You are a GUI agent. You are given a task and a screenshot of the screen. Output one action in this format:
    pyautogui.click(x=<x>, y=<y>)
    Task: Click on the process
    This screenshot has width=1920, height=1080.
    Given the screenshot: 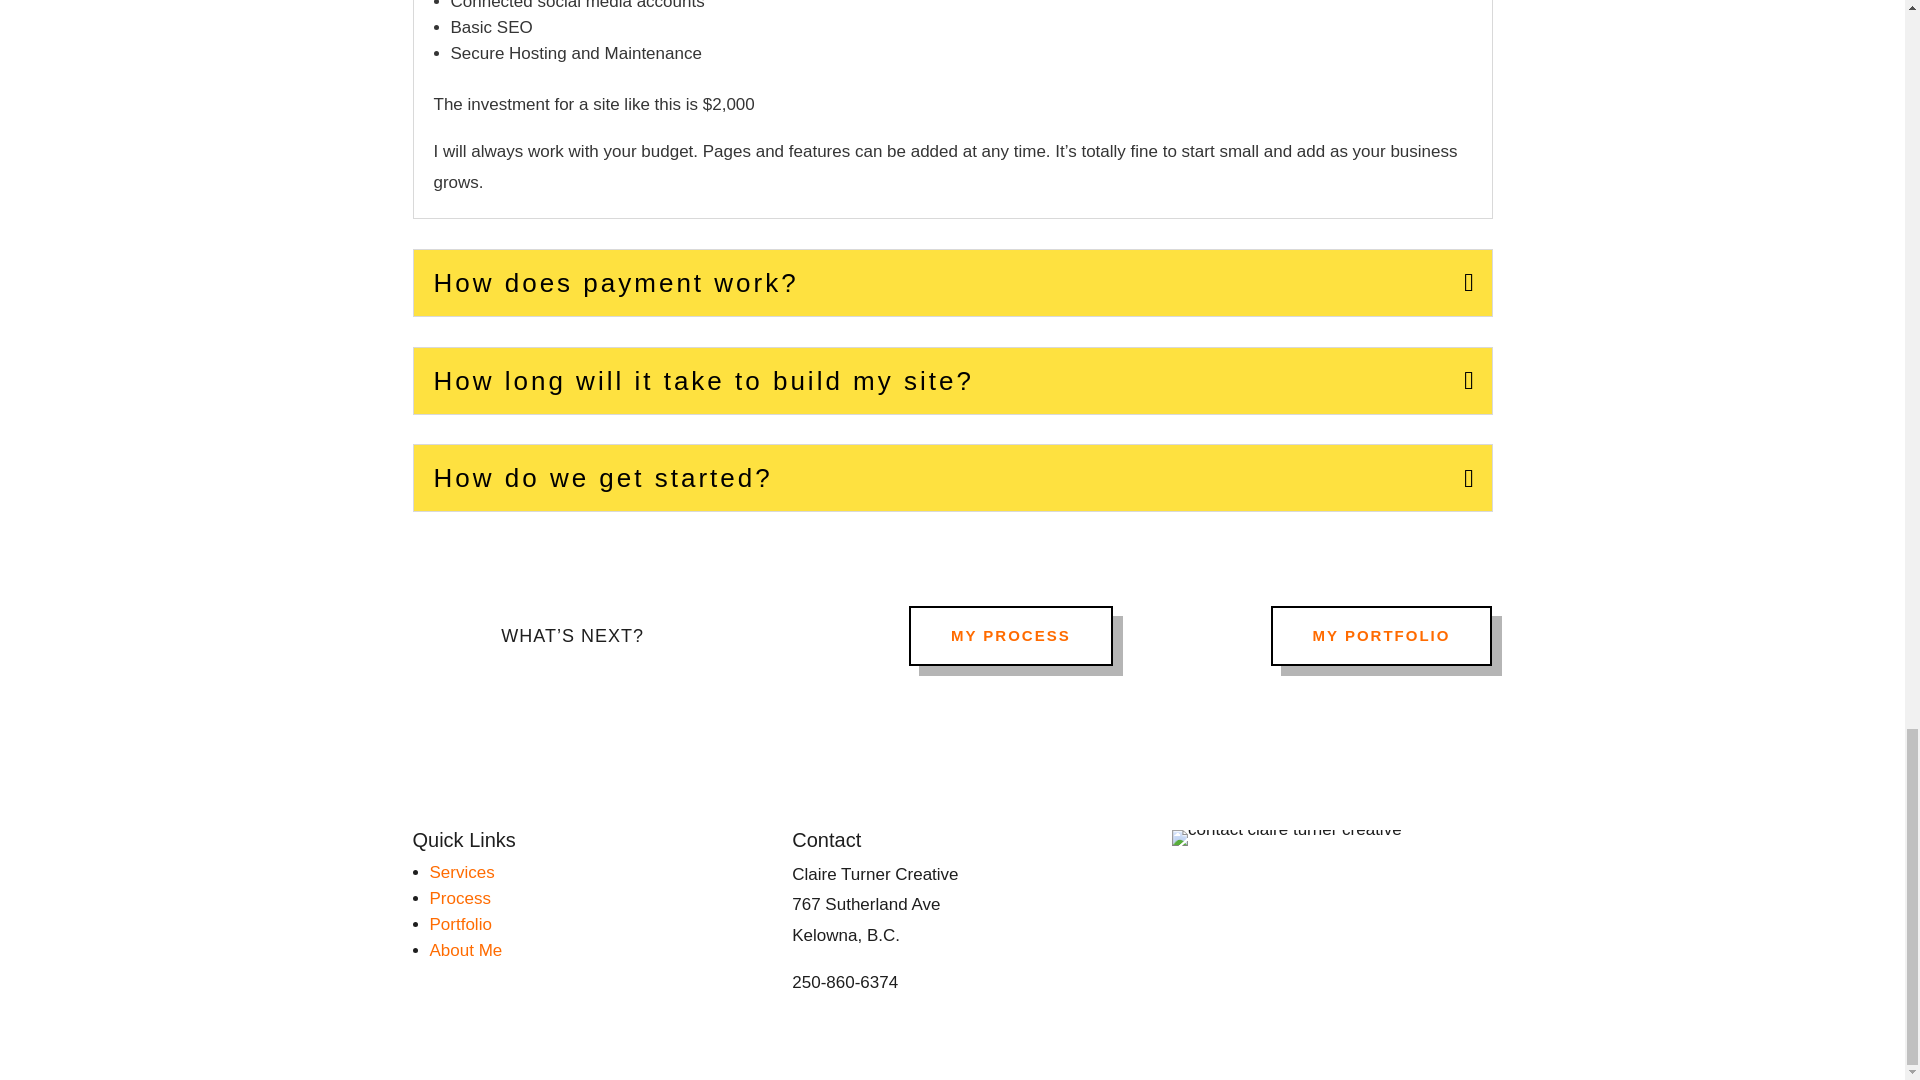 What is the action you would take?
    pyautogui.click(x=460, y=898)
    